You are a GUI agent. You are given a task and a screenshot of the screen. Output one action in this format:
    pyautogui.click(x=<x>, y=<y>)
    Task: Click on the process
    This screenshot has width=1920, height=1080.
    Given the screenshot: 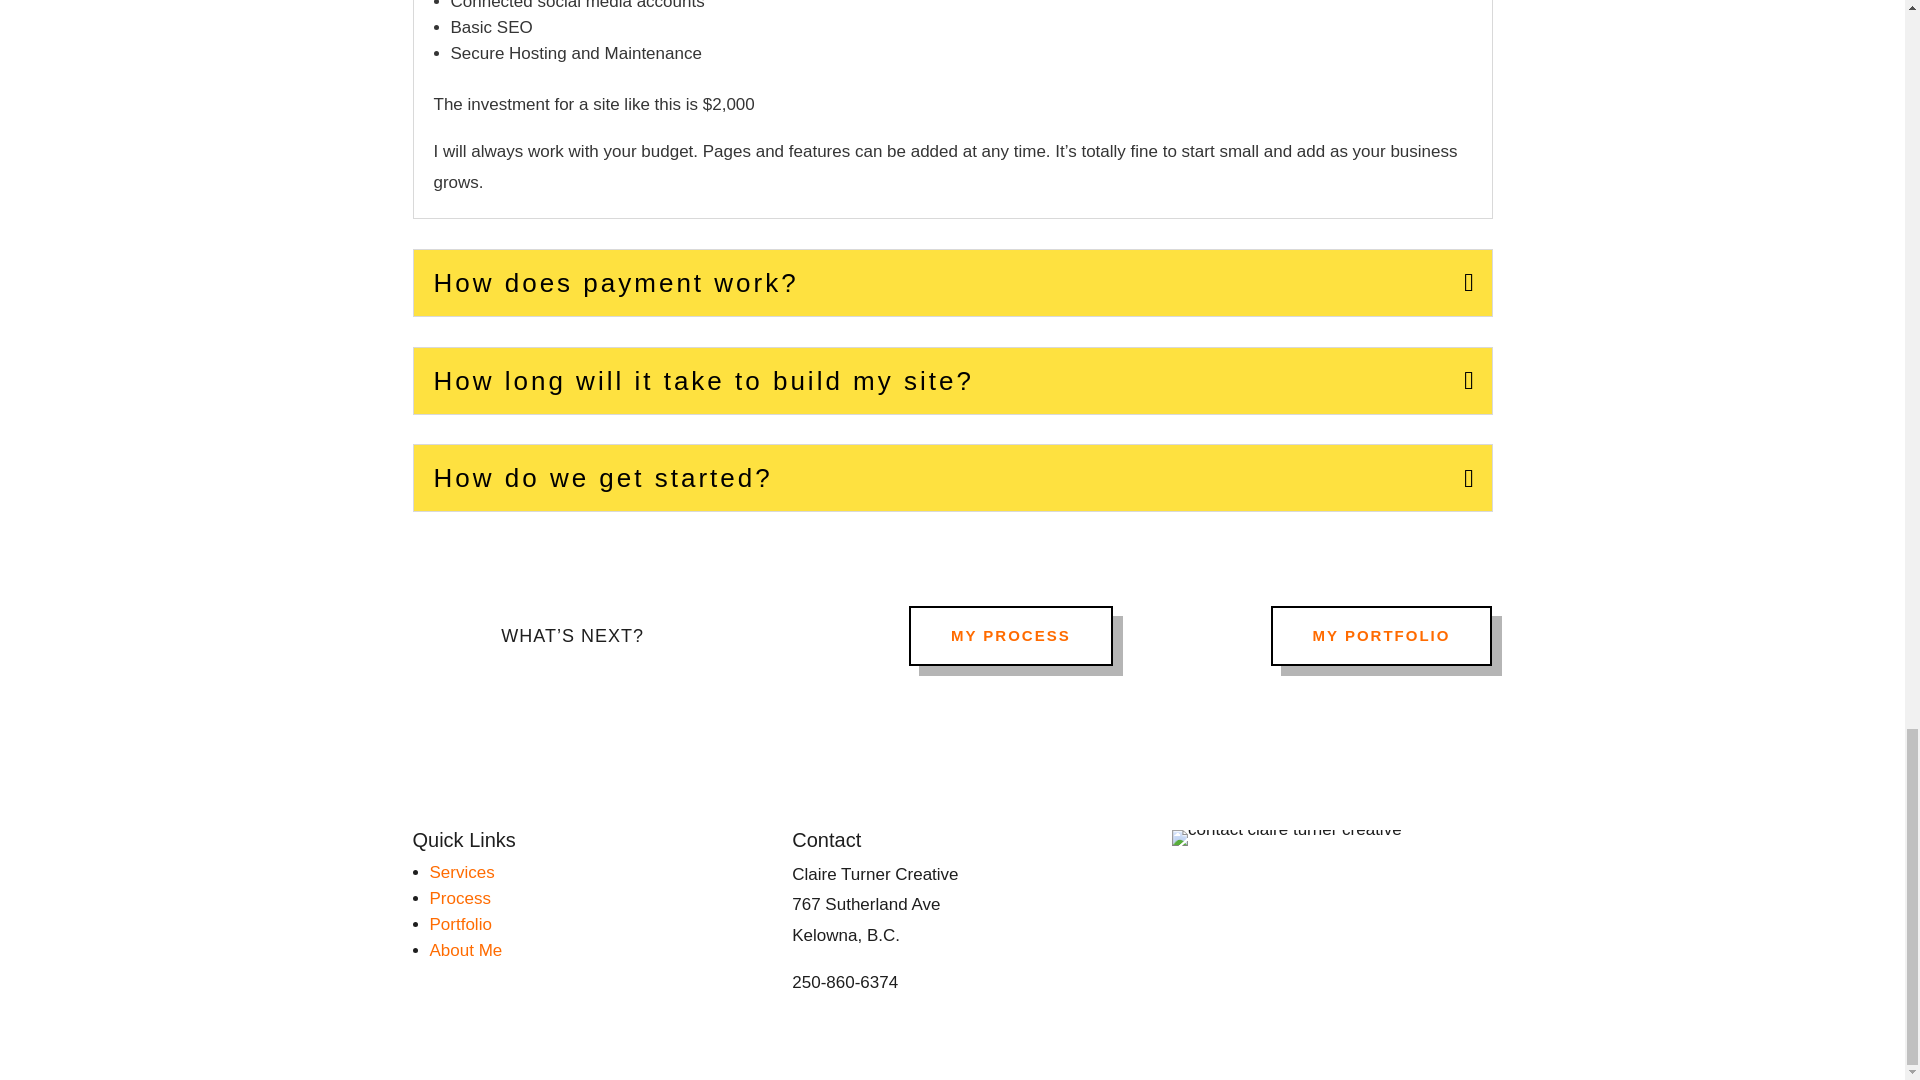 What is the action you would take?
    pyautogui.click(x=460, y=898)
    